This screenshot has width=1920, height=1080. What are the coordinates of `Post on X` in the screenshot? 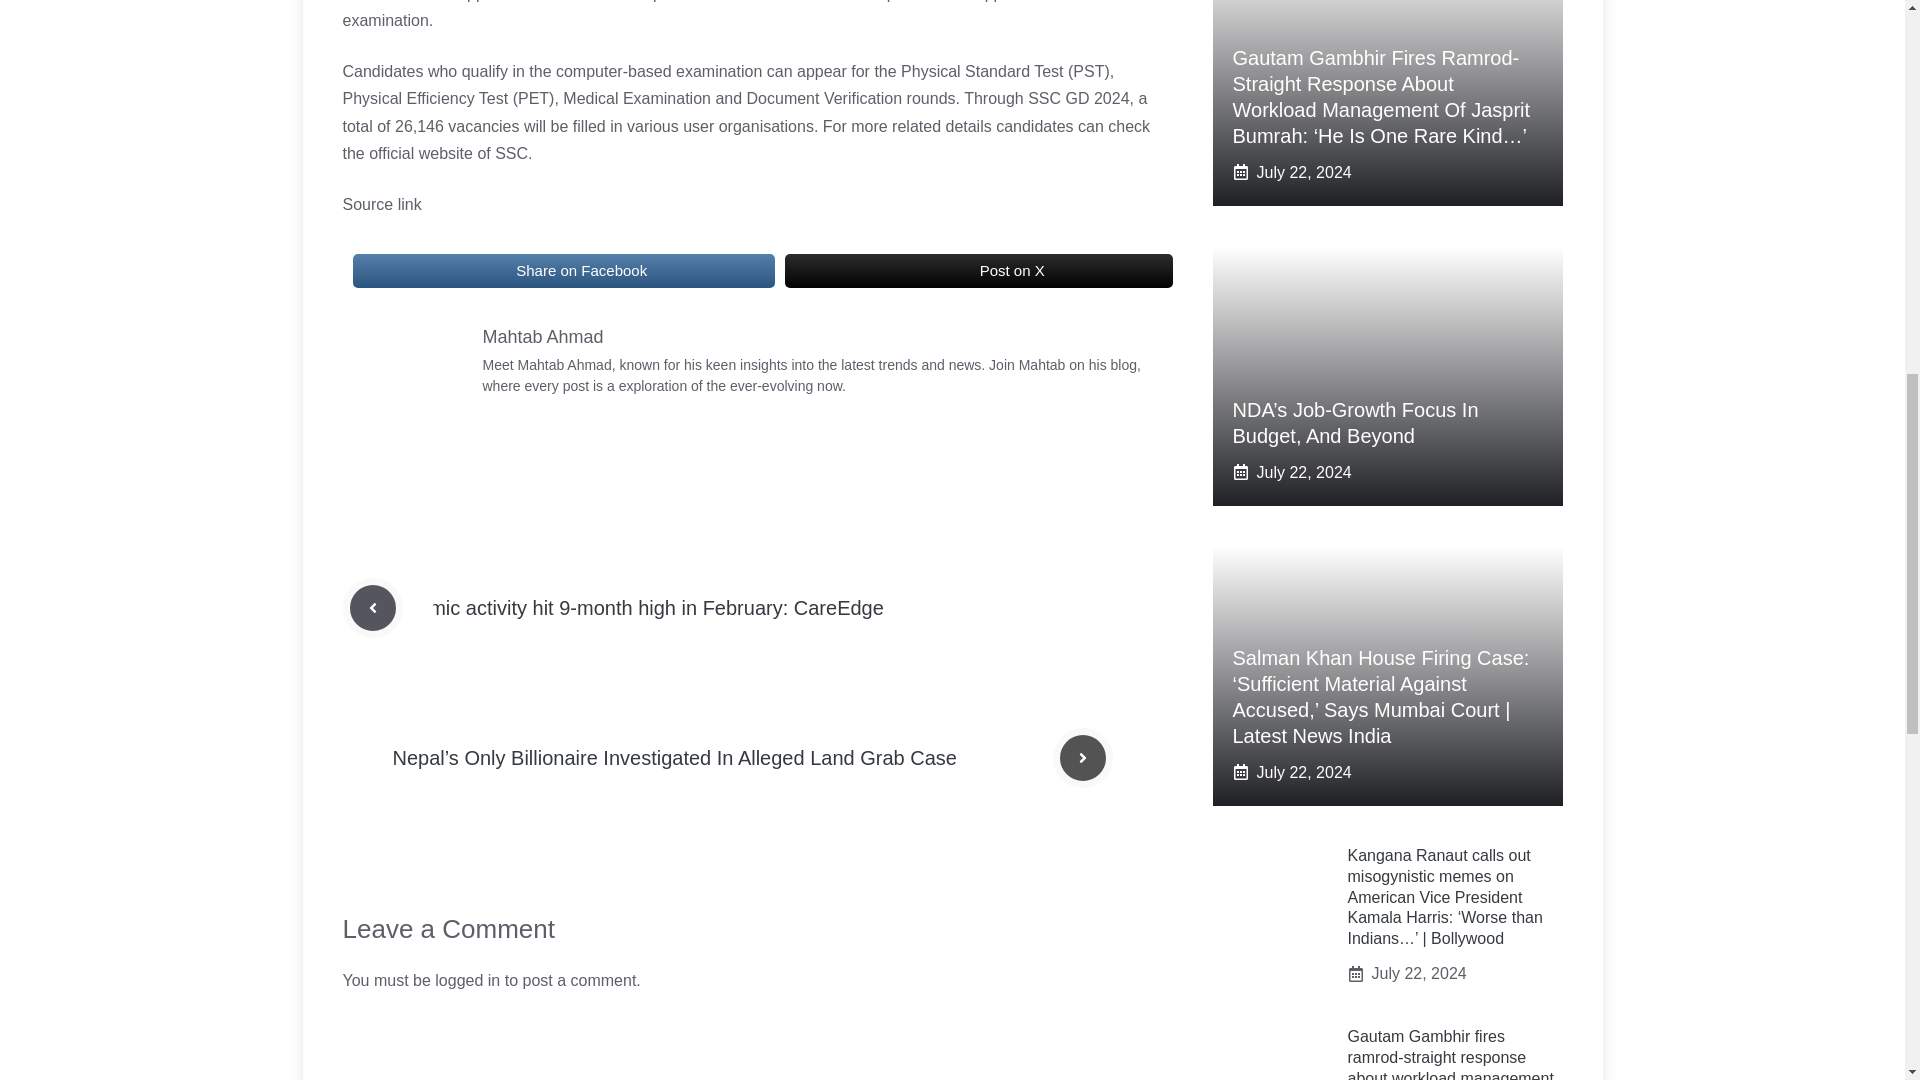 It's located at (979, 270).